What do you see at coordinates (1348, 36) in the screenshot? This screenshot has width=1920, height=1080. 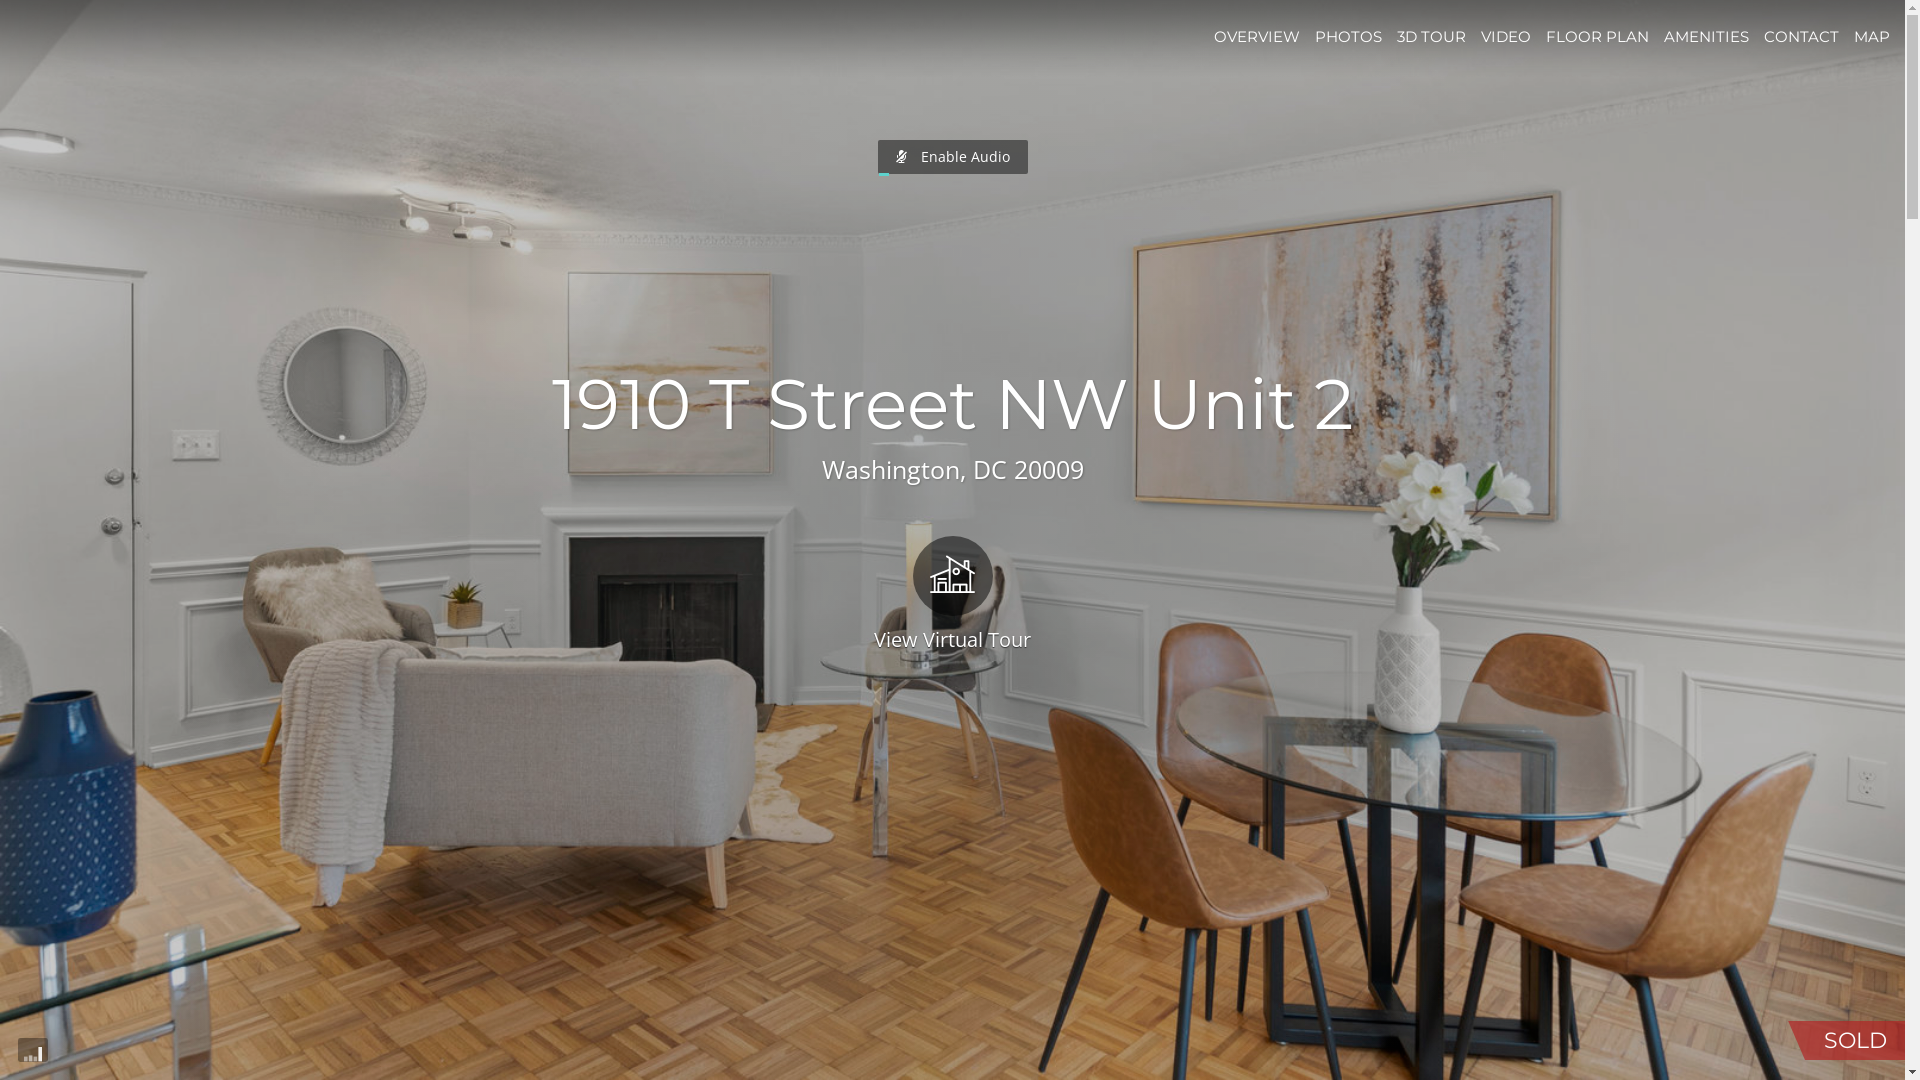 I see `PHOTOS` at bounding box center [1348, 36].